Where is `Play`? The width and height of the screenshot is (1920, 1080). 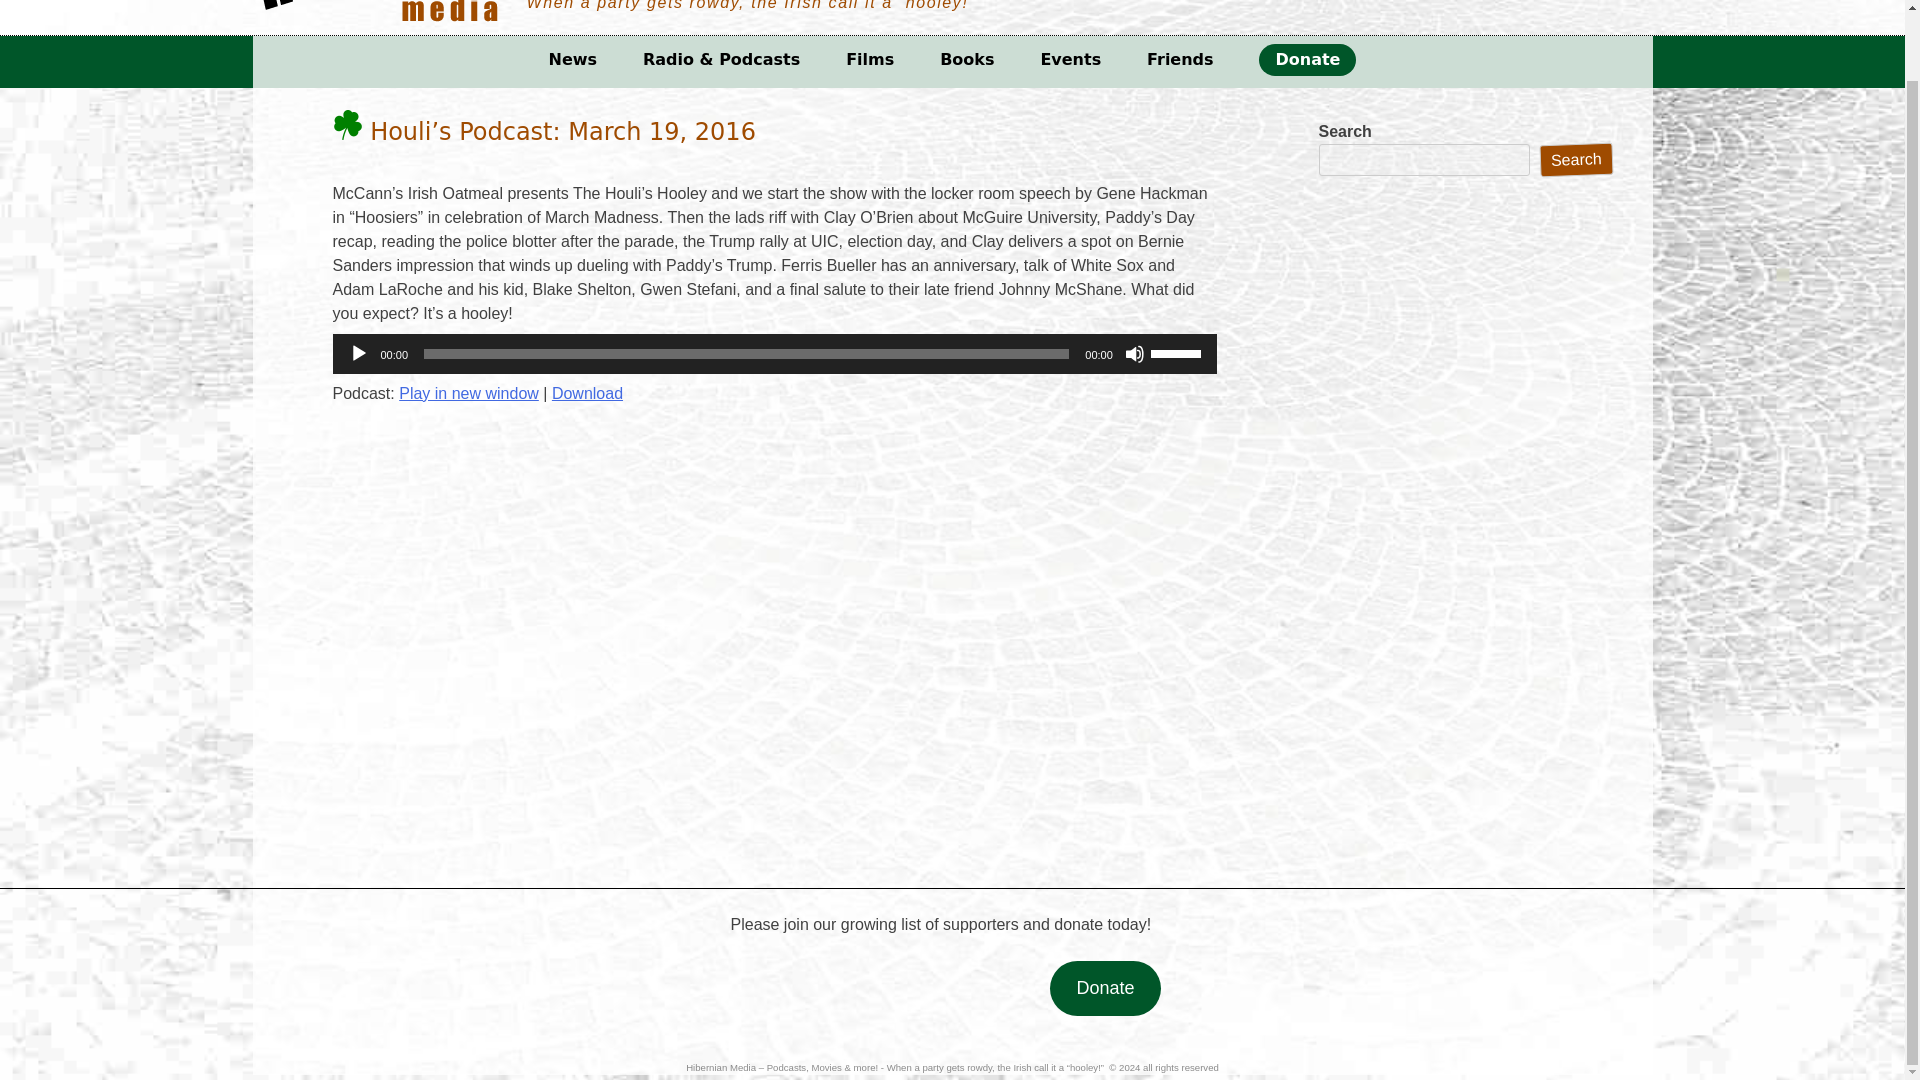
Play is located at coordinates (358, 354).